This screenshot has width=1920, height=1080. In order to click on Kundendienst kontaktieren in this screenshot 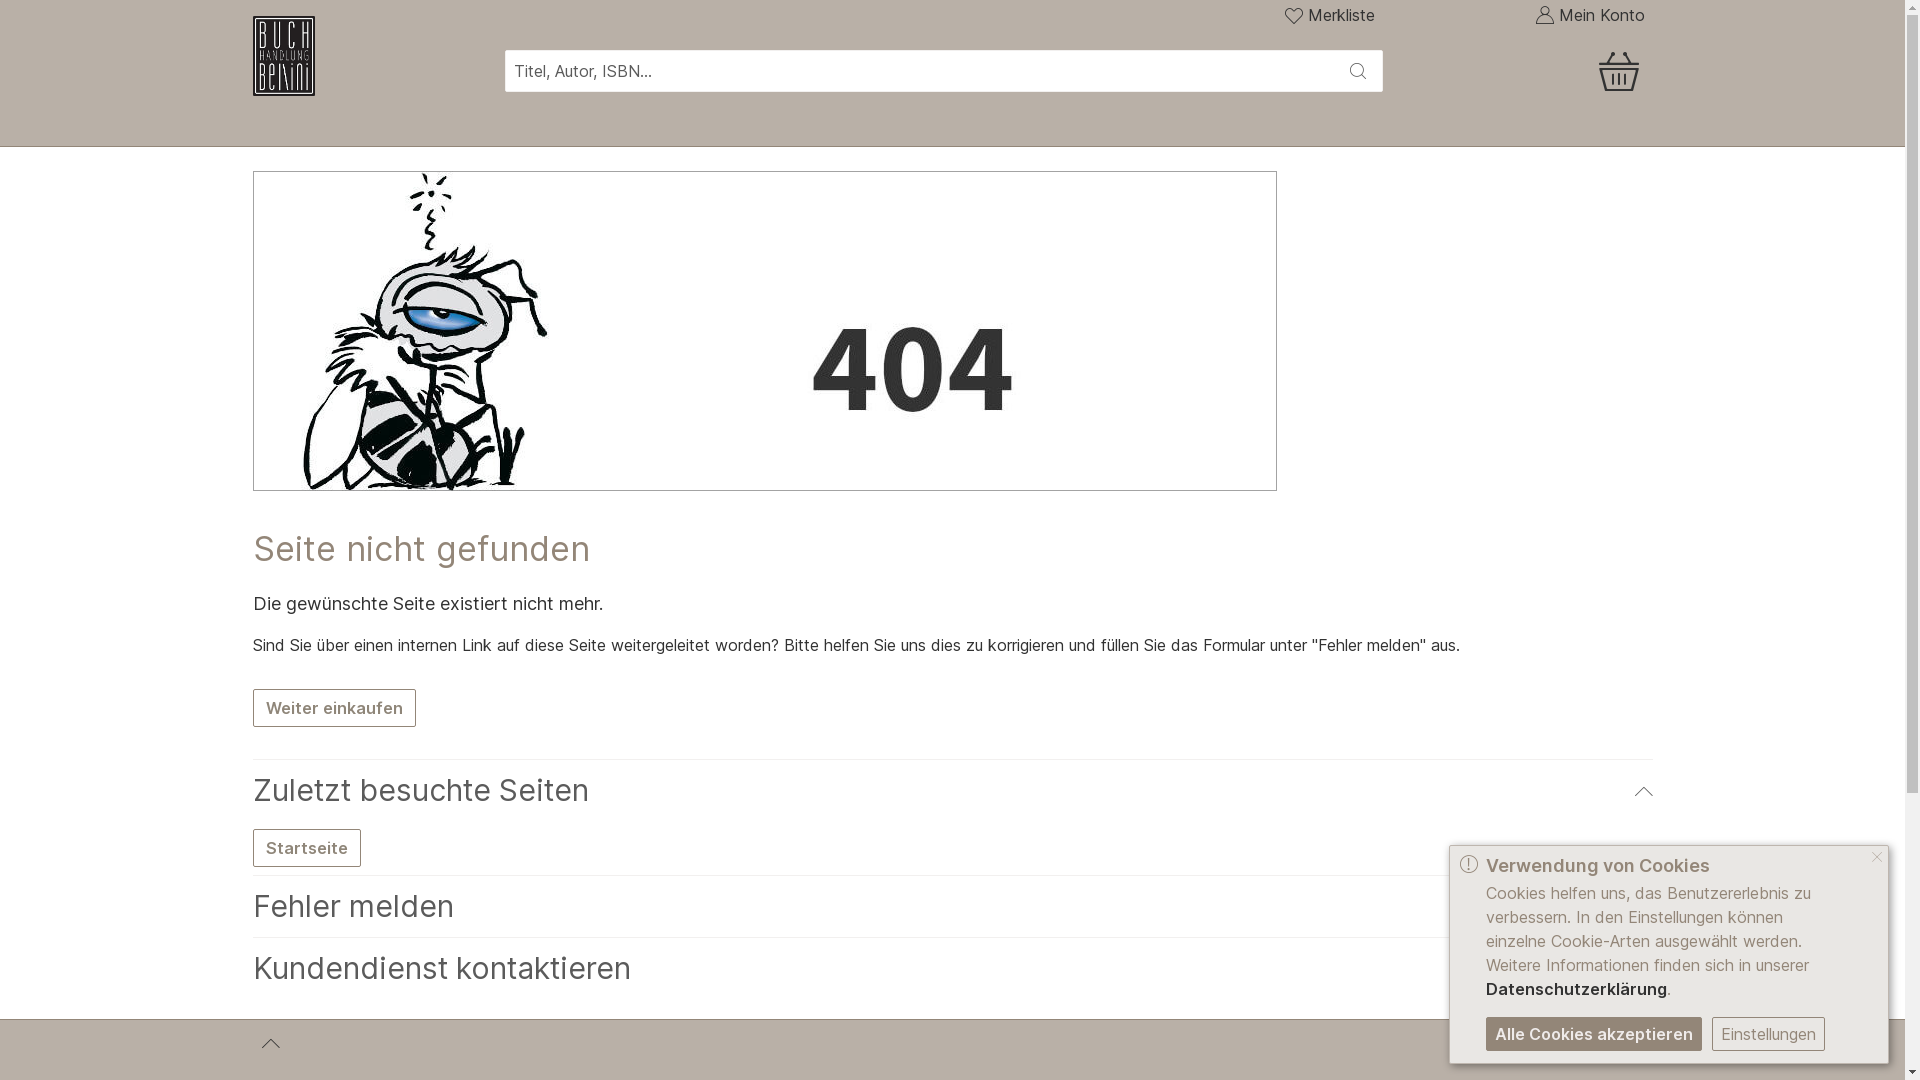, I will do `click(952, 968)`.